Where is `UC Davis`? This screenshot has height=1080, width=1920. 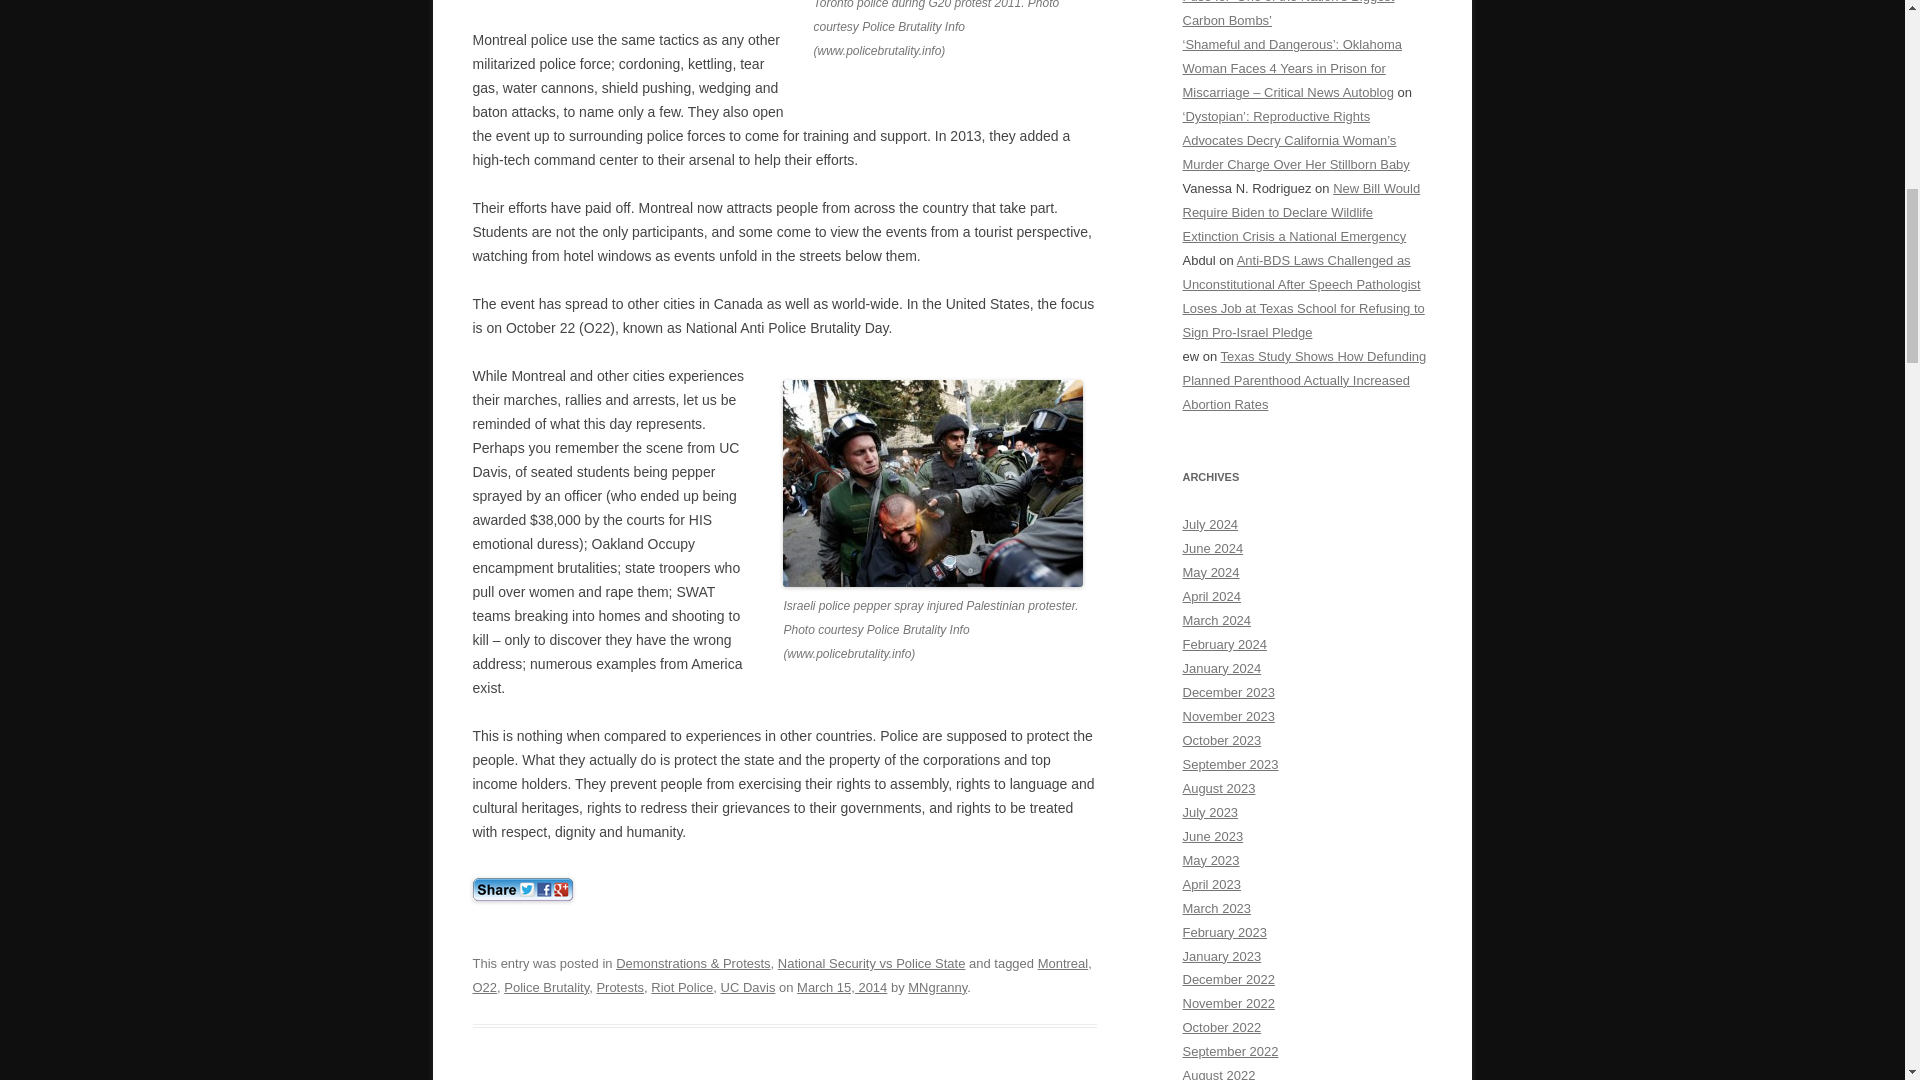 UC Davis is located at coordinates (748, 986).